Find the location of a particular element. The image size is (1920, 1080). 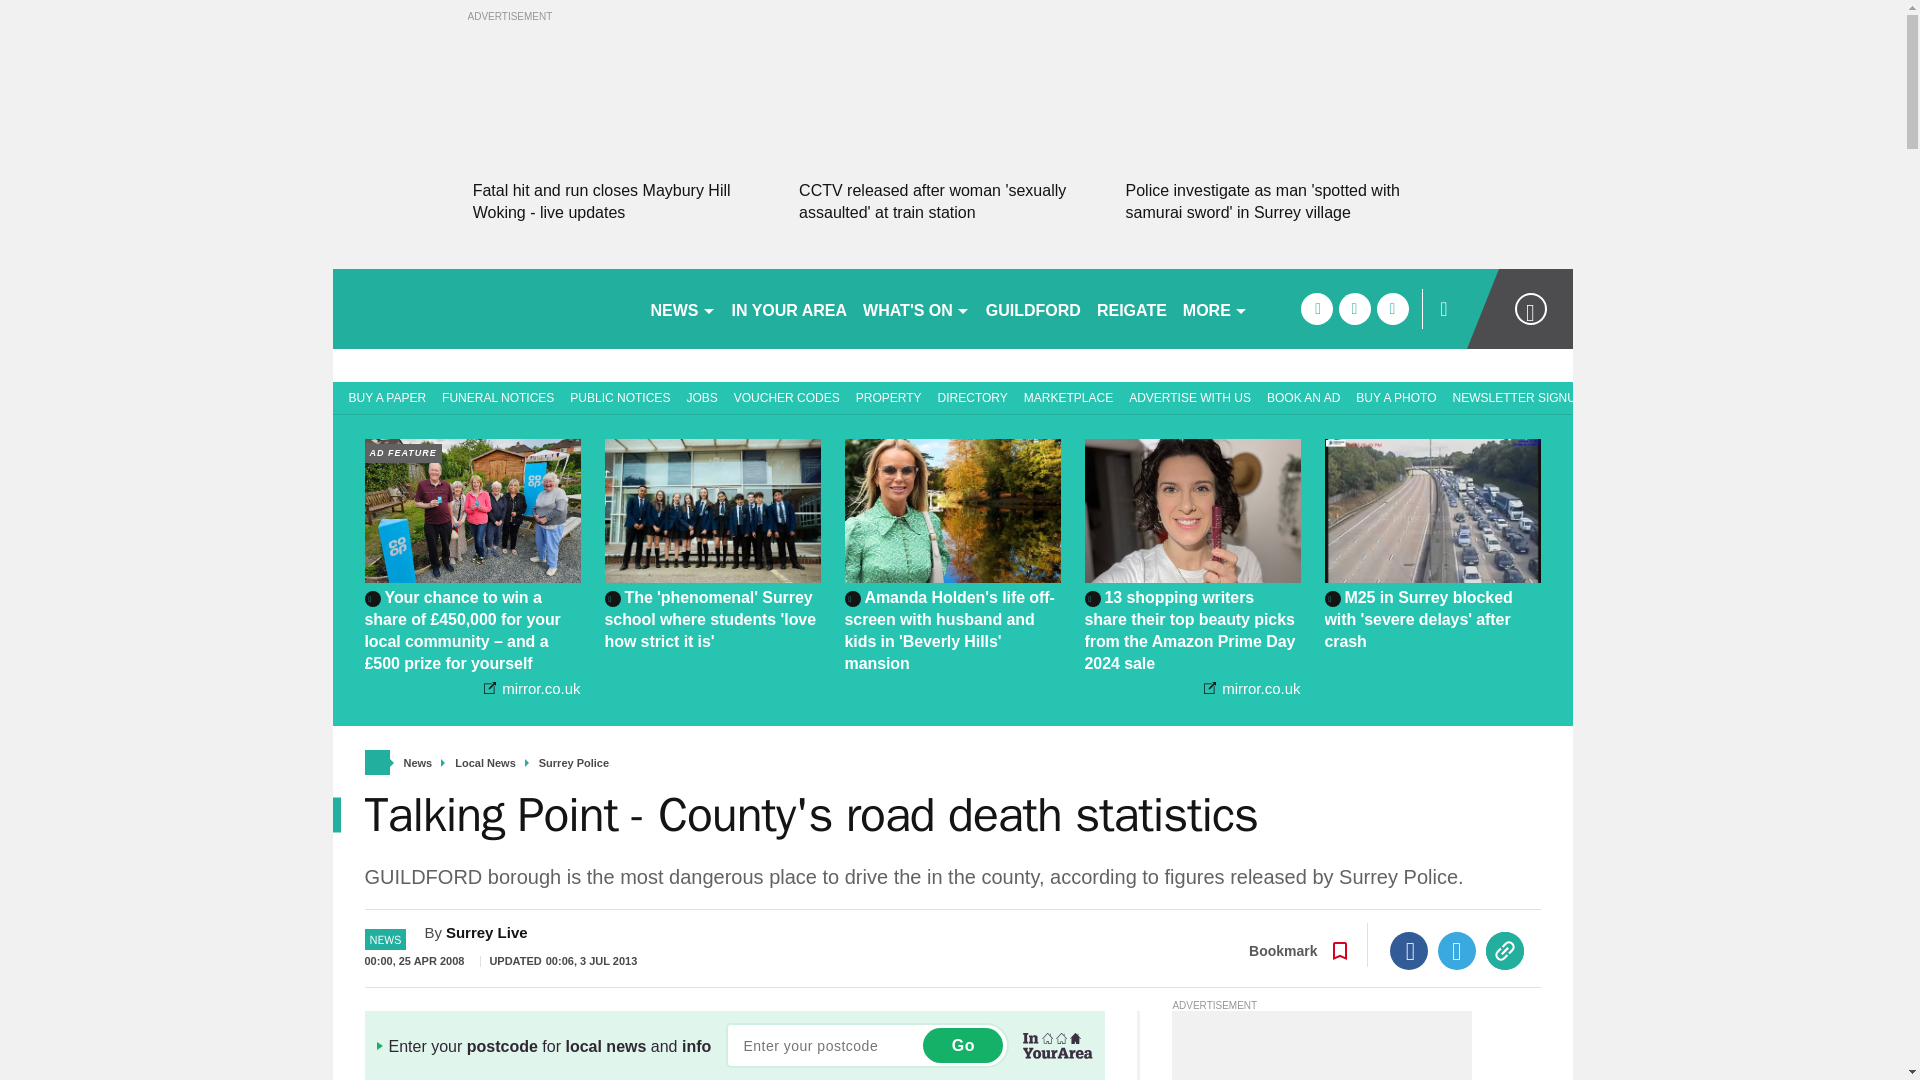

WHAT'S ON is located at coordinates (916, 308).